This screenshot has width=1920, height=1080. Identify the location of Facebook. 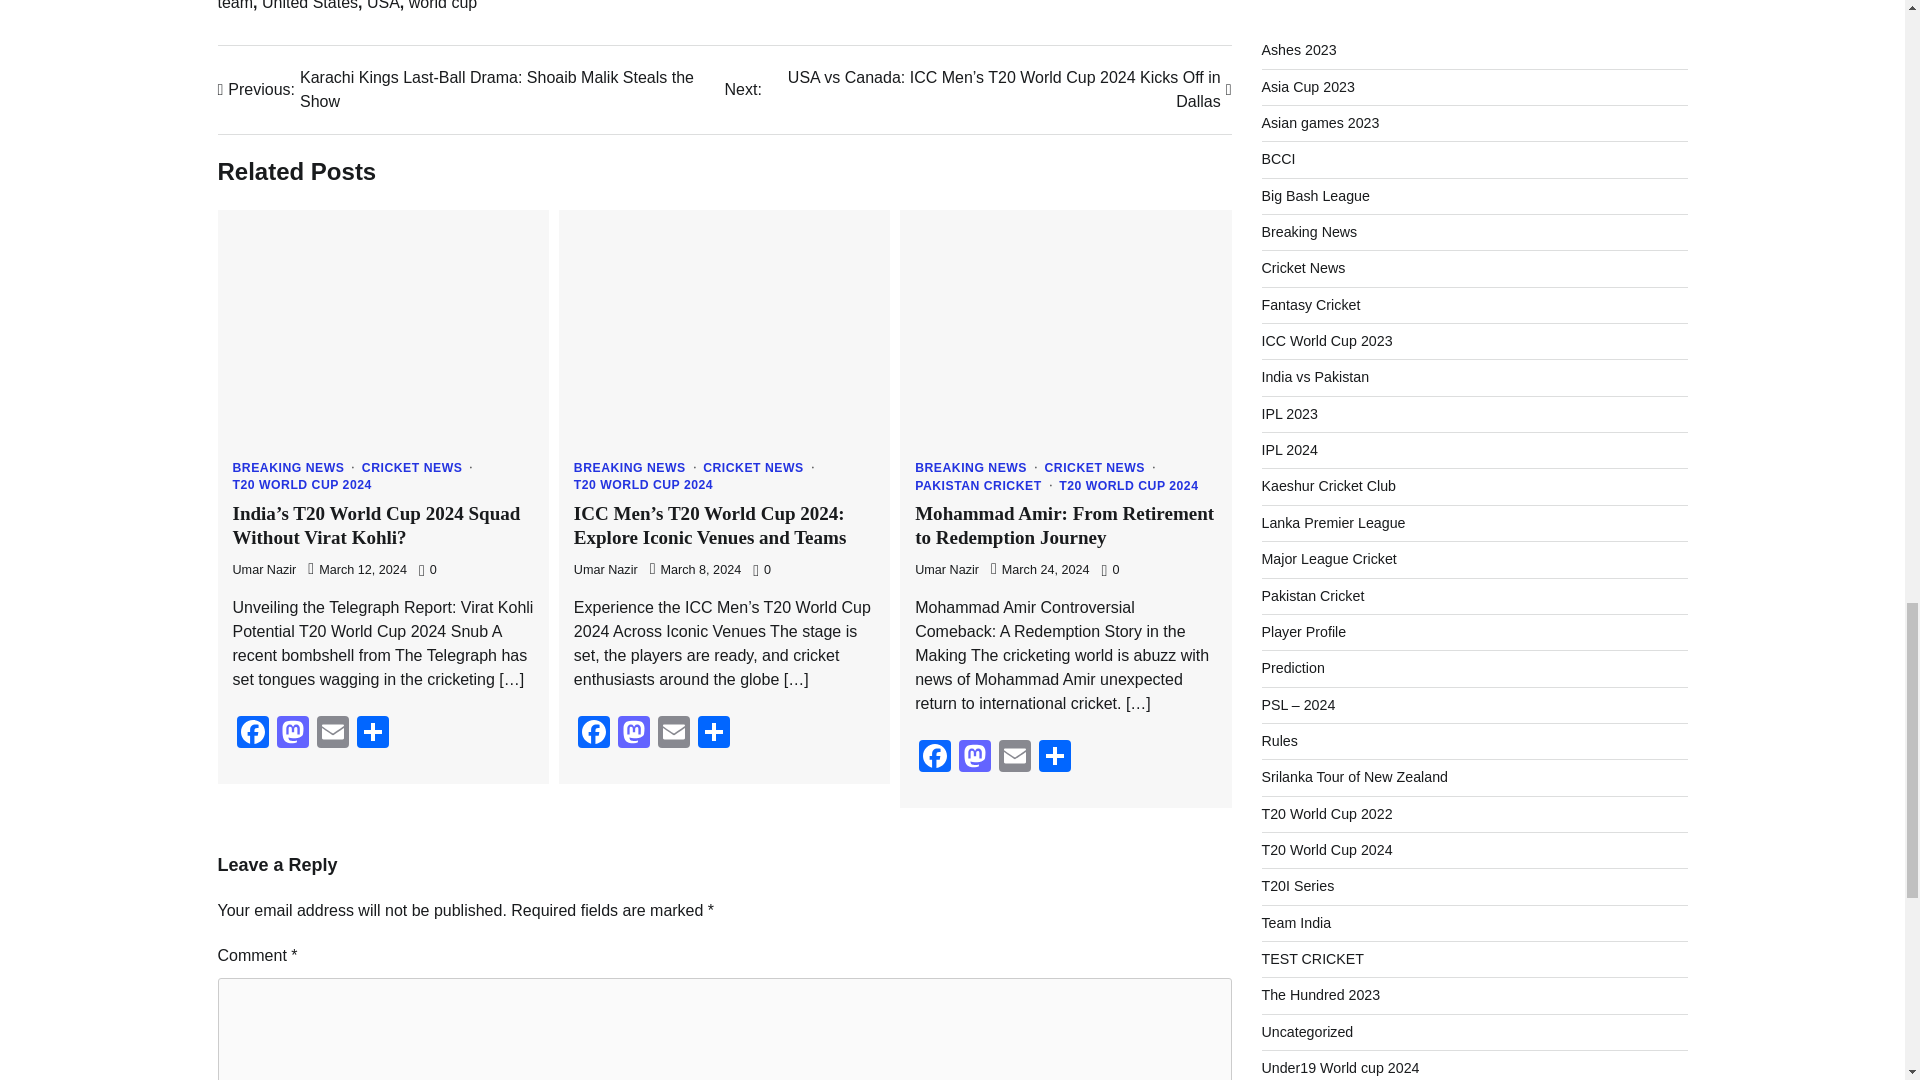
(594, 734).